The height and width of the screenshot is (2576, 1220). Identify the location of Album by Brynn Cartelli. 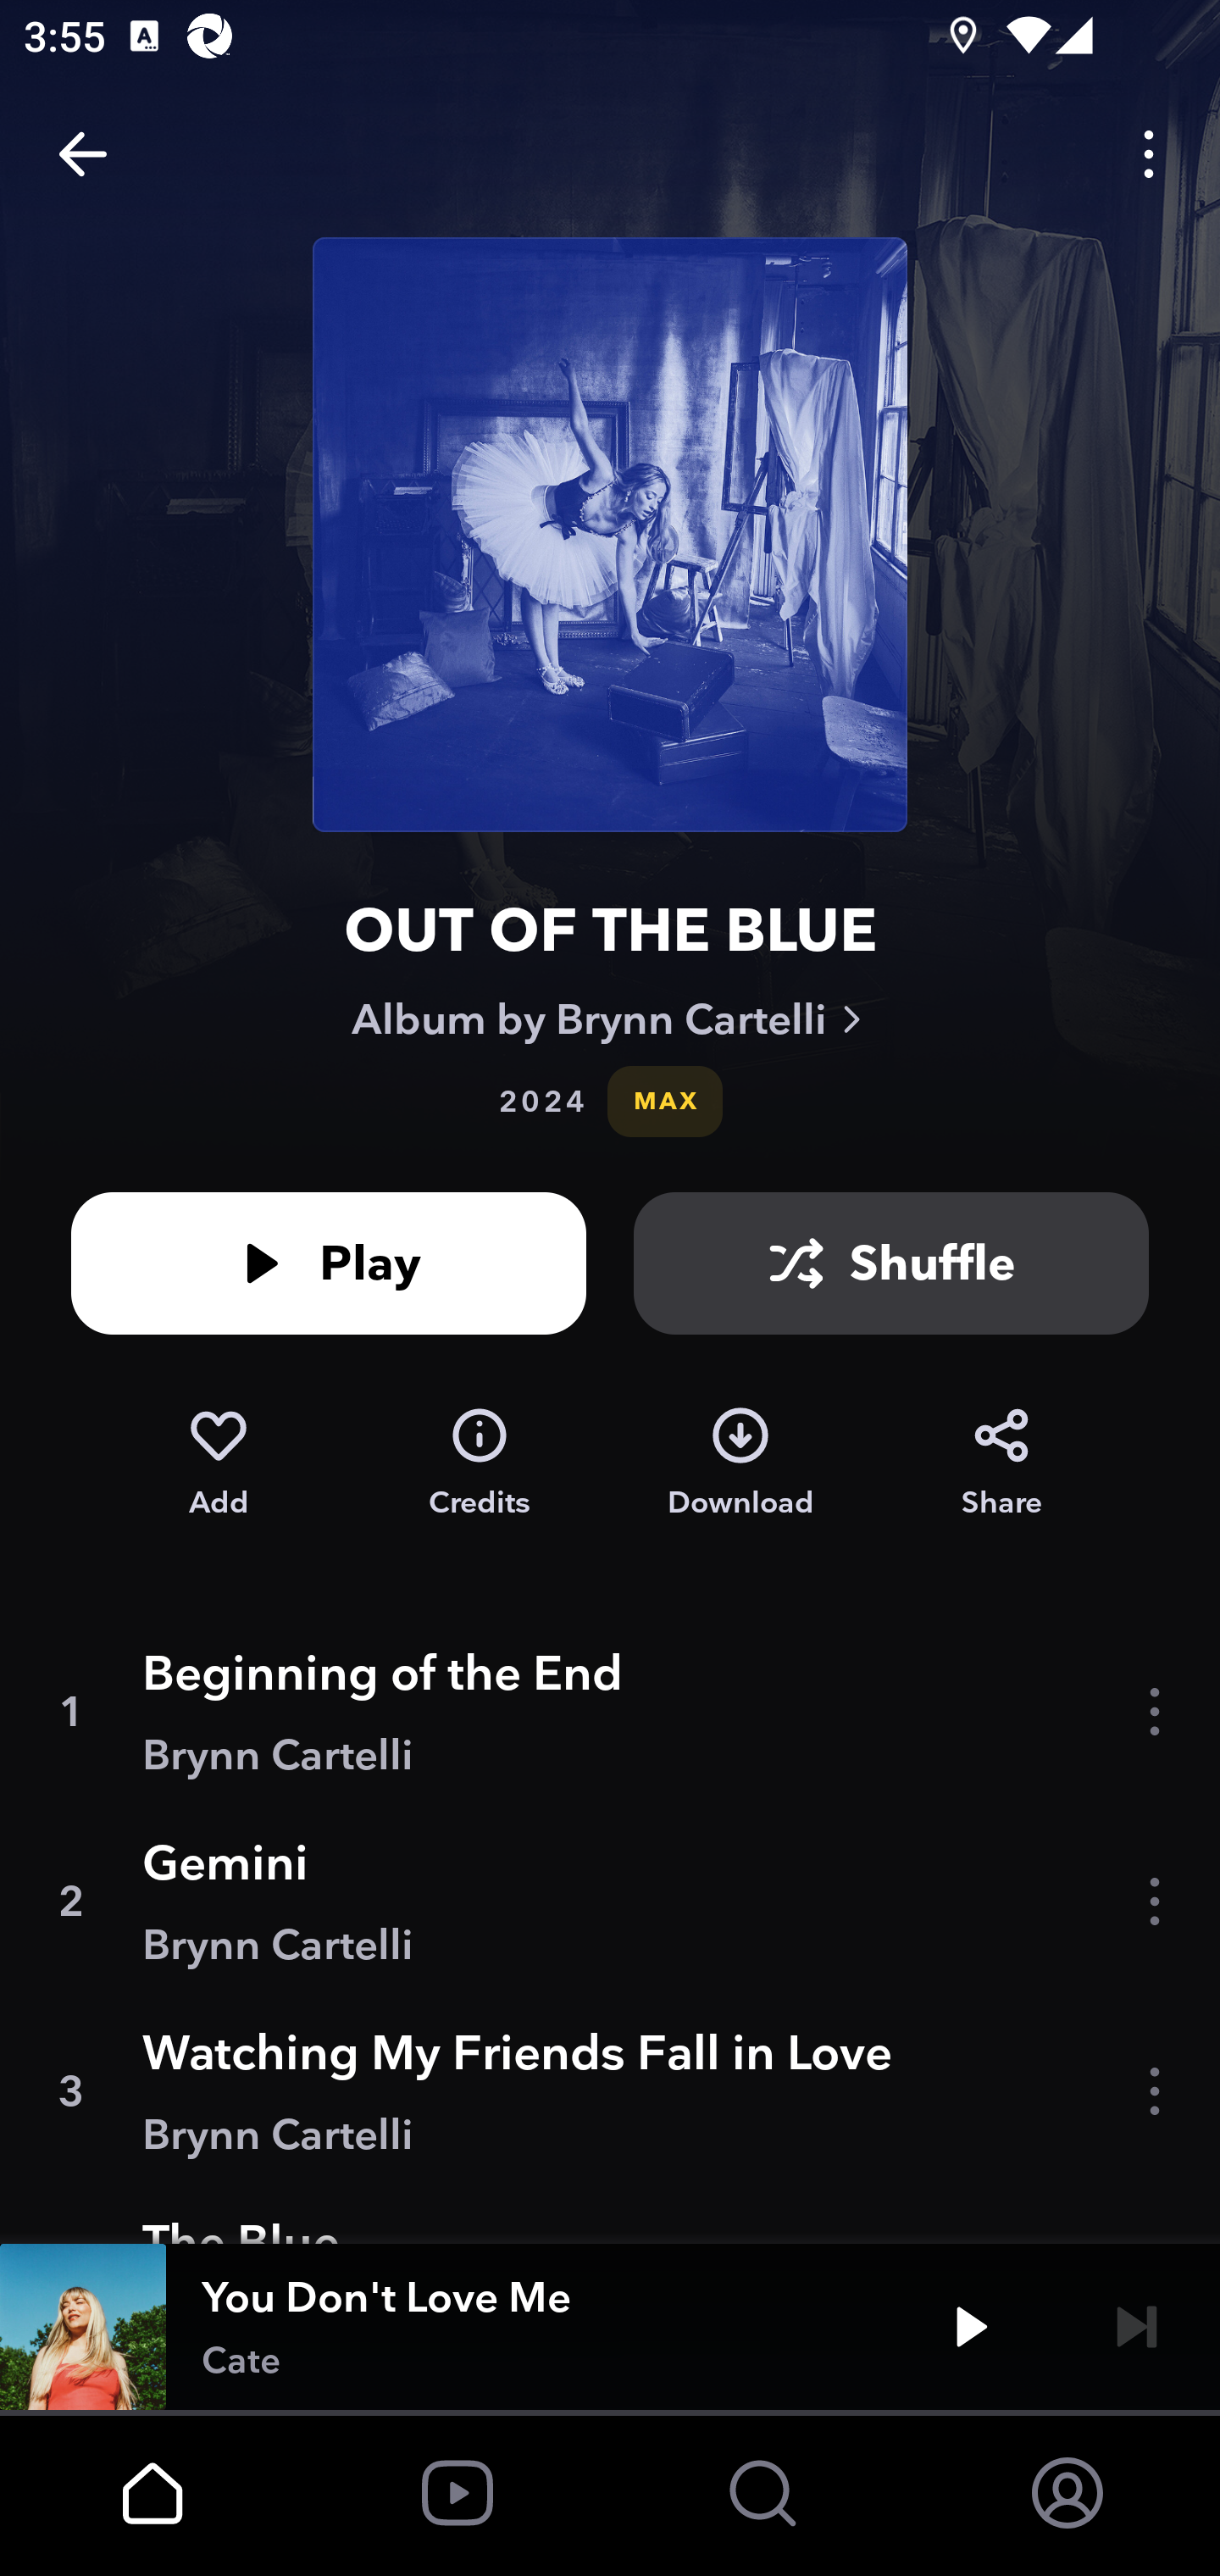
(610, 1019).